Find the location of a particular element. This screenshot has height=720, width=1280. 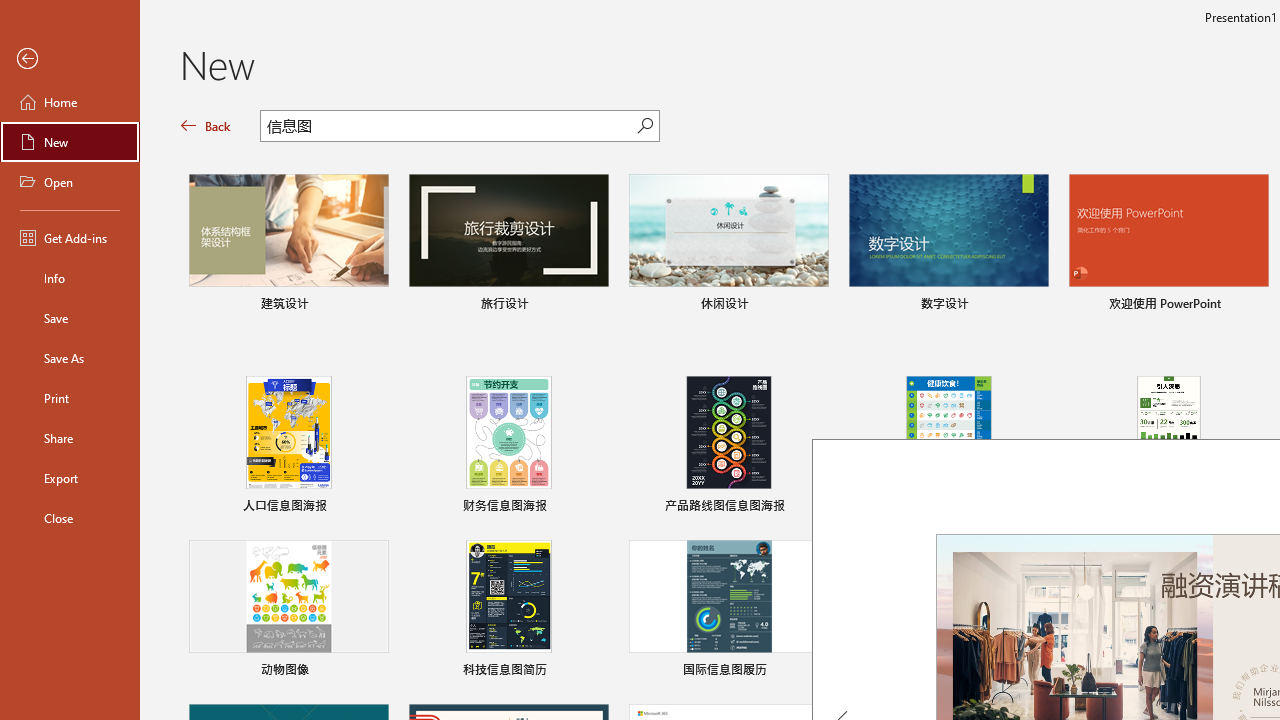

Search for online templates and themes is located at coordinates (449, 128).